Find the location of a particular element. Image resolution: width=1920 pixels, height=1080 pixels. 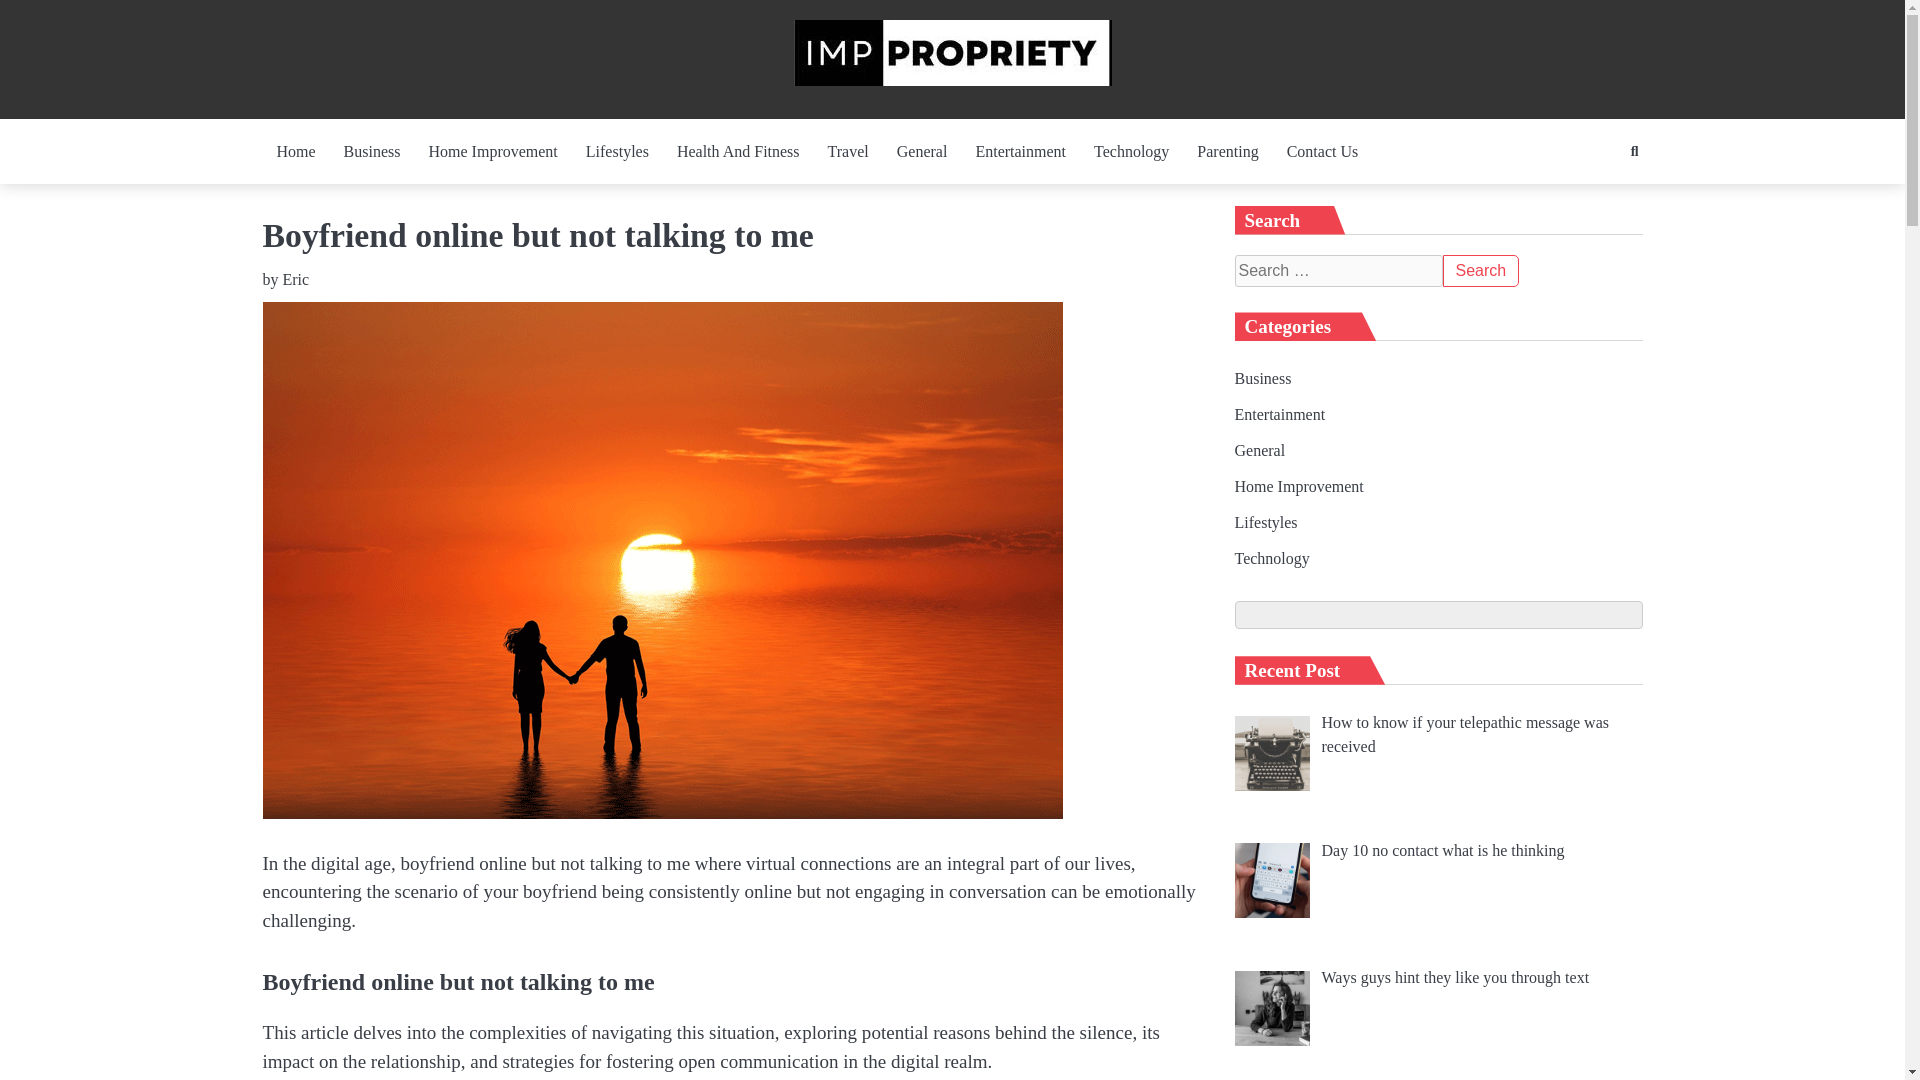

Business is located at coordinates (372, 151).